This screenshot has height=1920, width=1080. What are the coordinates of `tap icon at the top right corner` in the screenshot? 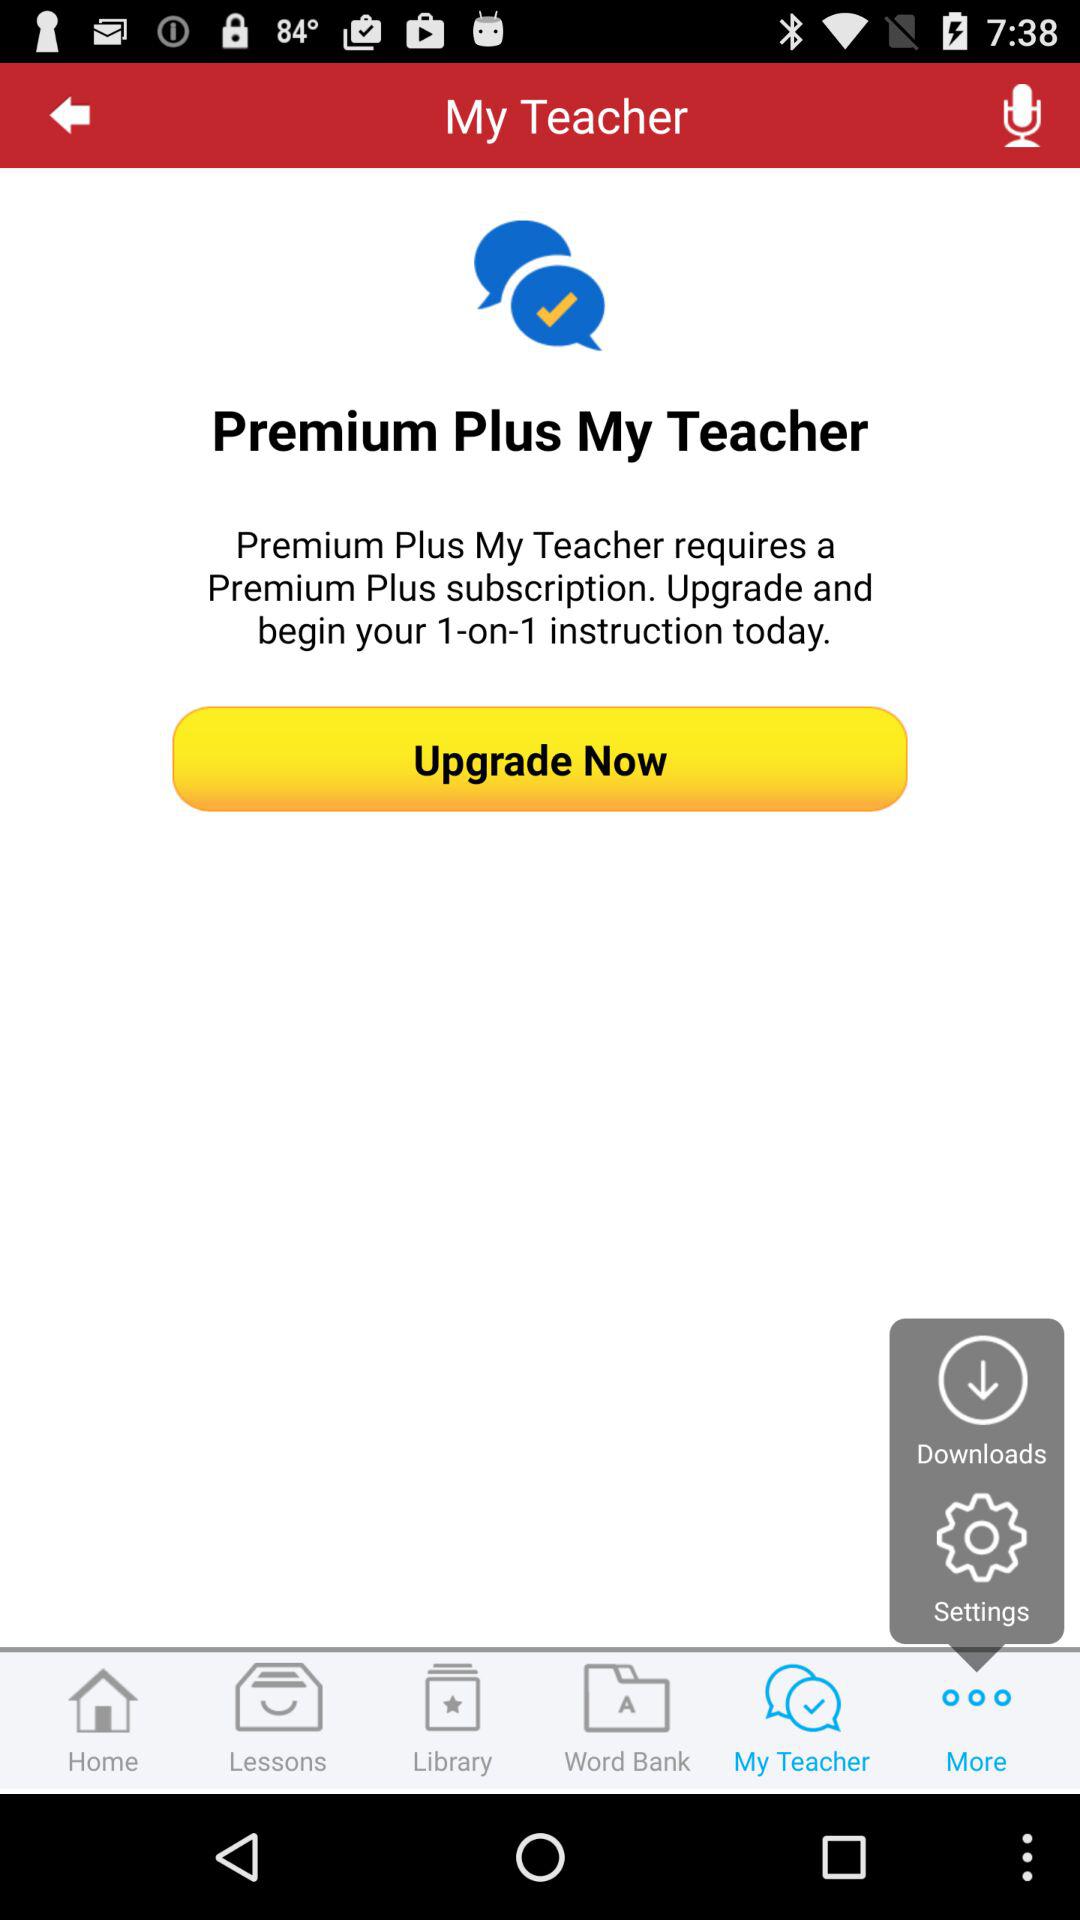 It's located at (1022, 115).